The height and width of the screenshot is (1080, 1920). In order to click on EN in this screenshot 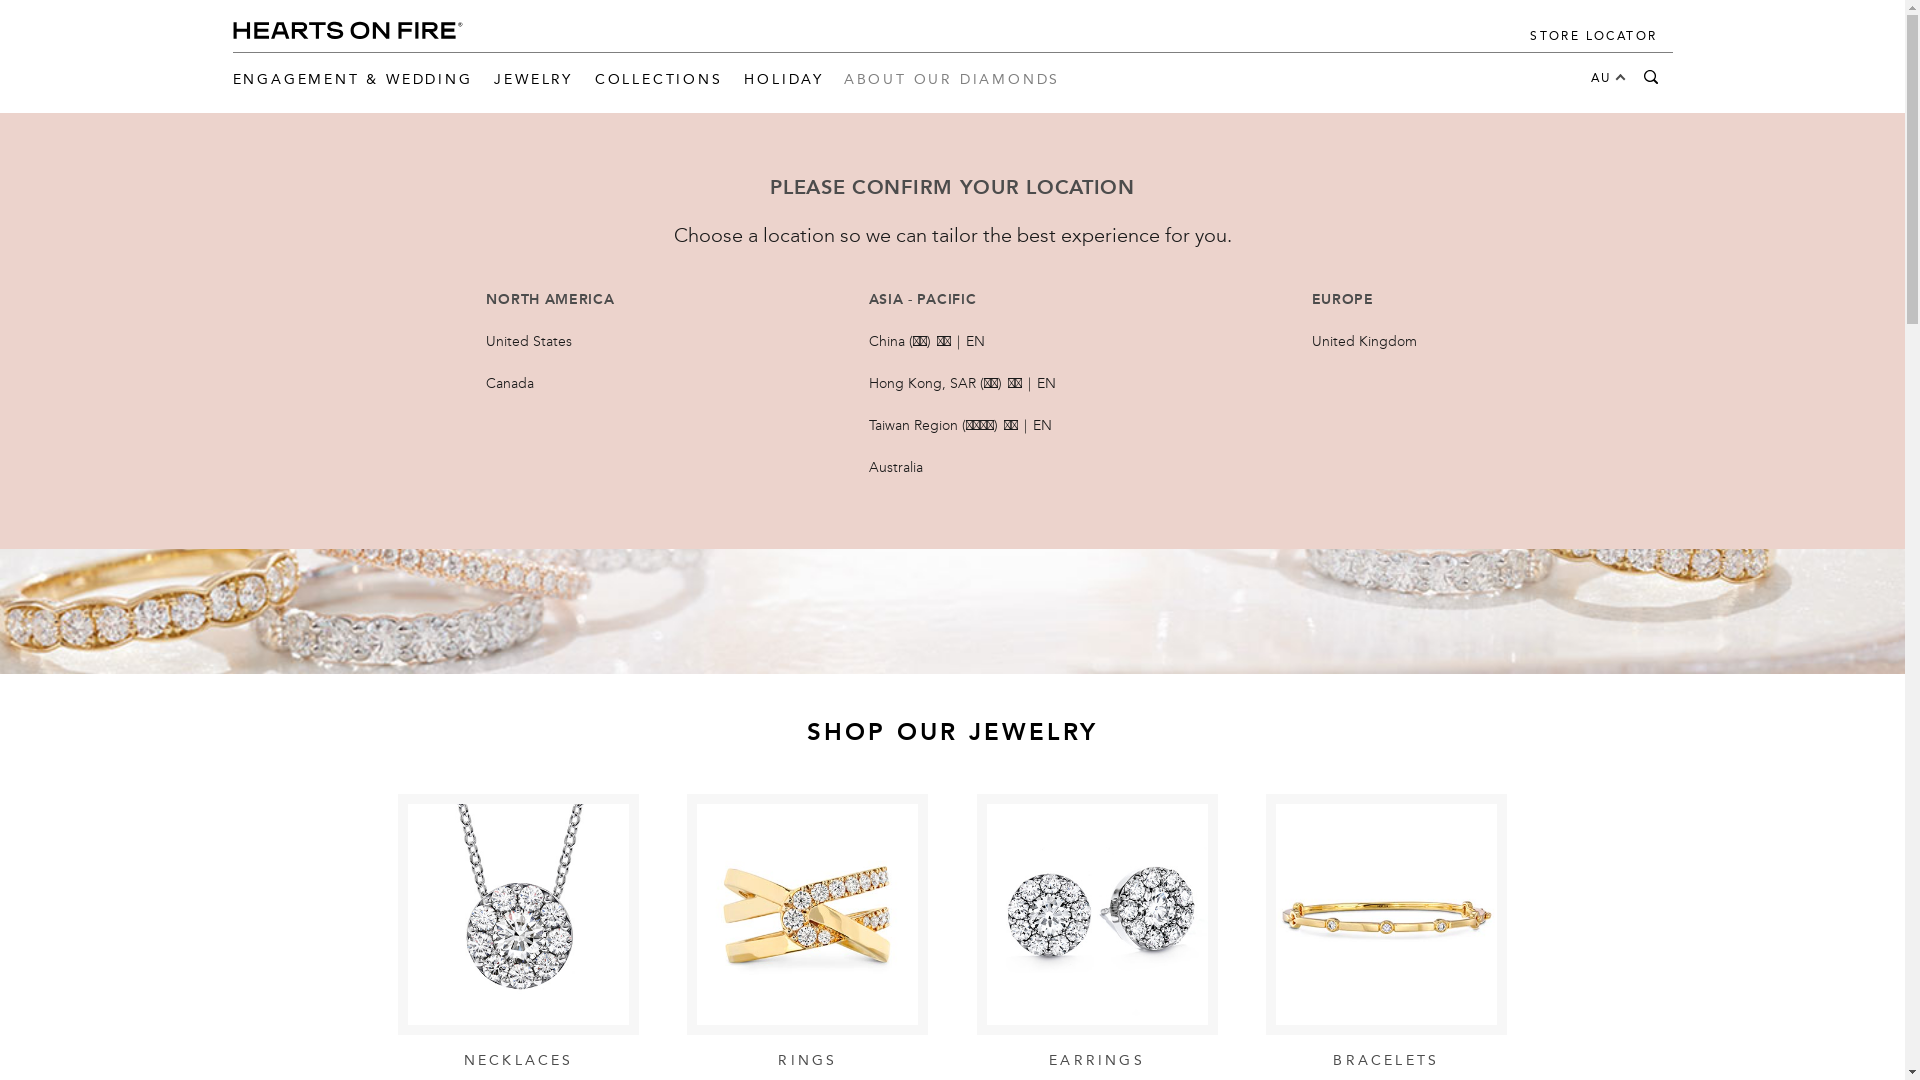, I will do `click(1042, 426)`.